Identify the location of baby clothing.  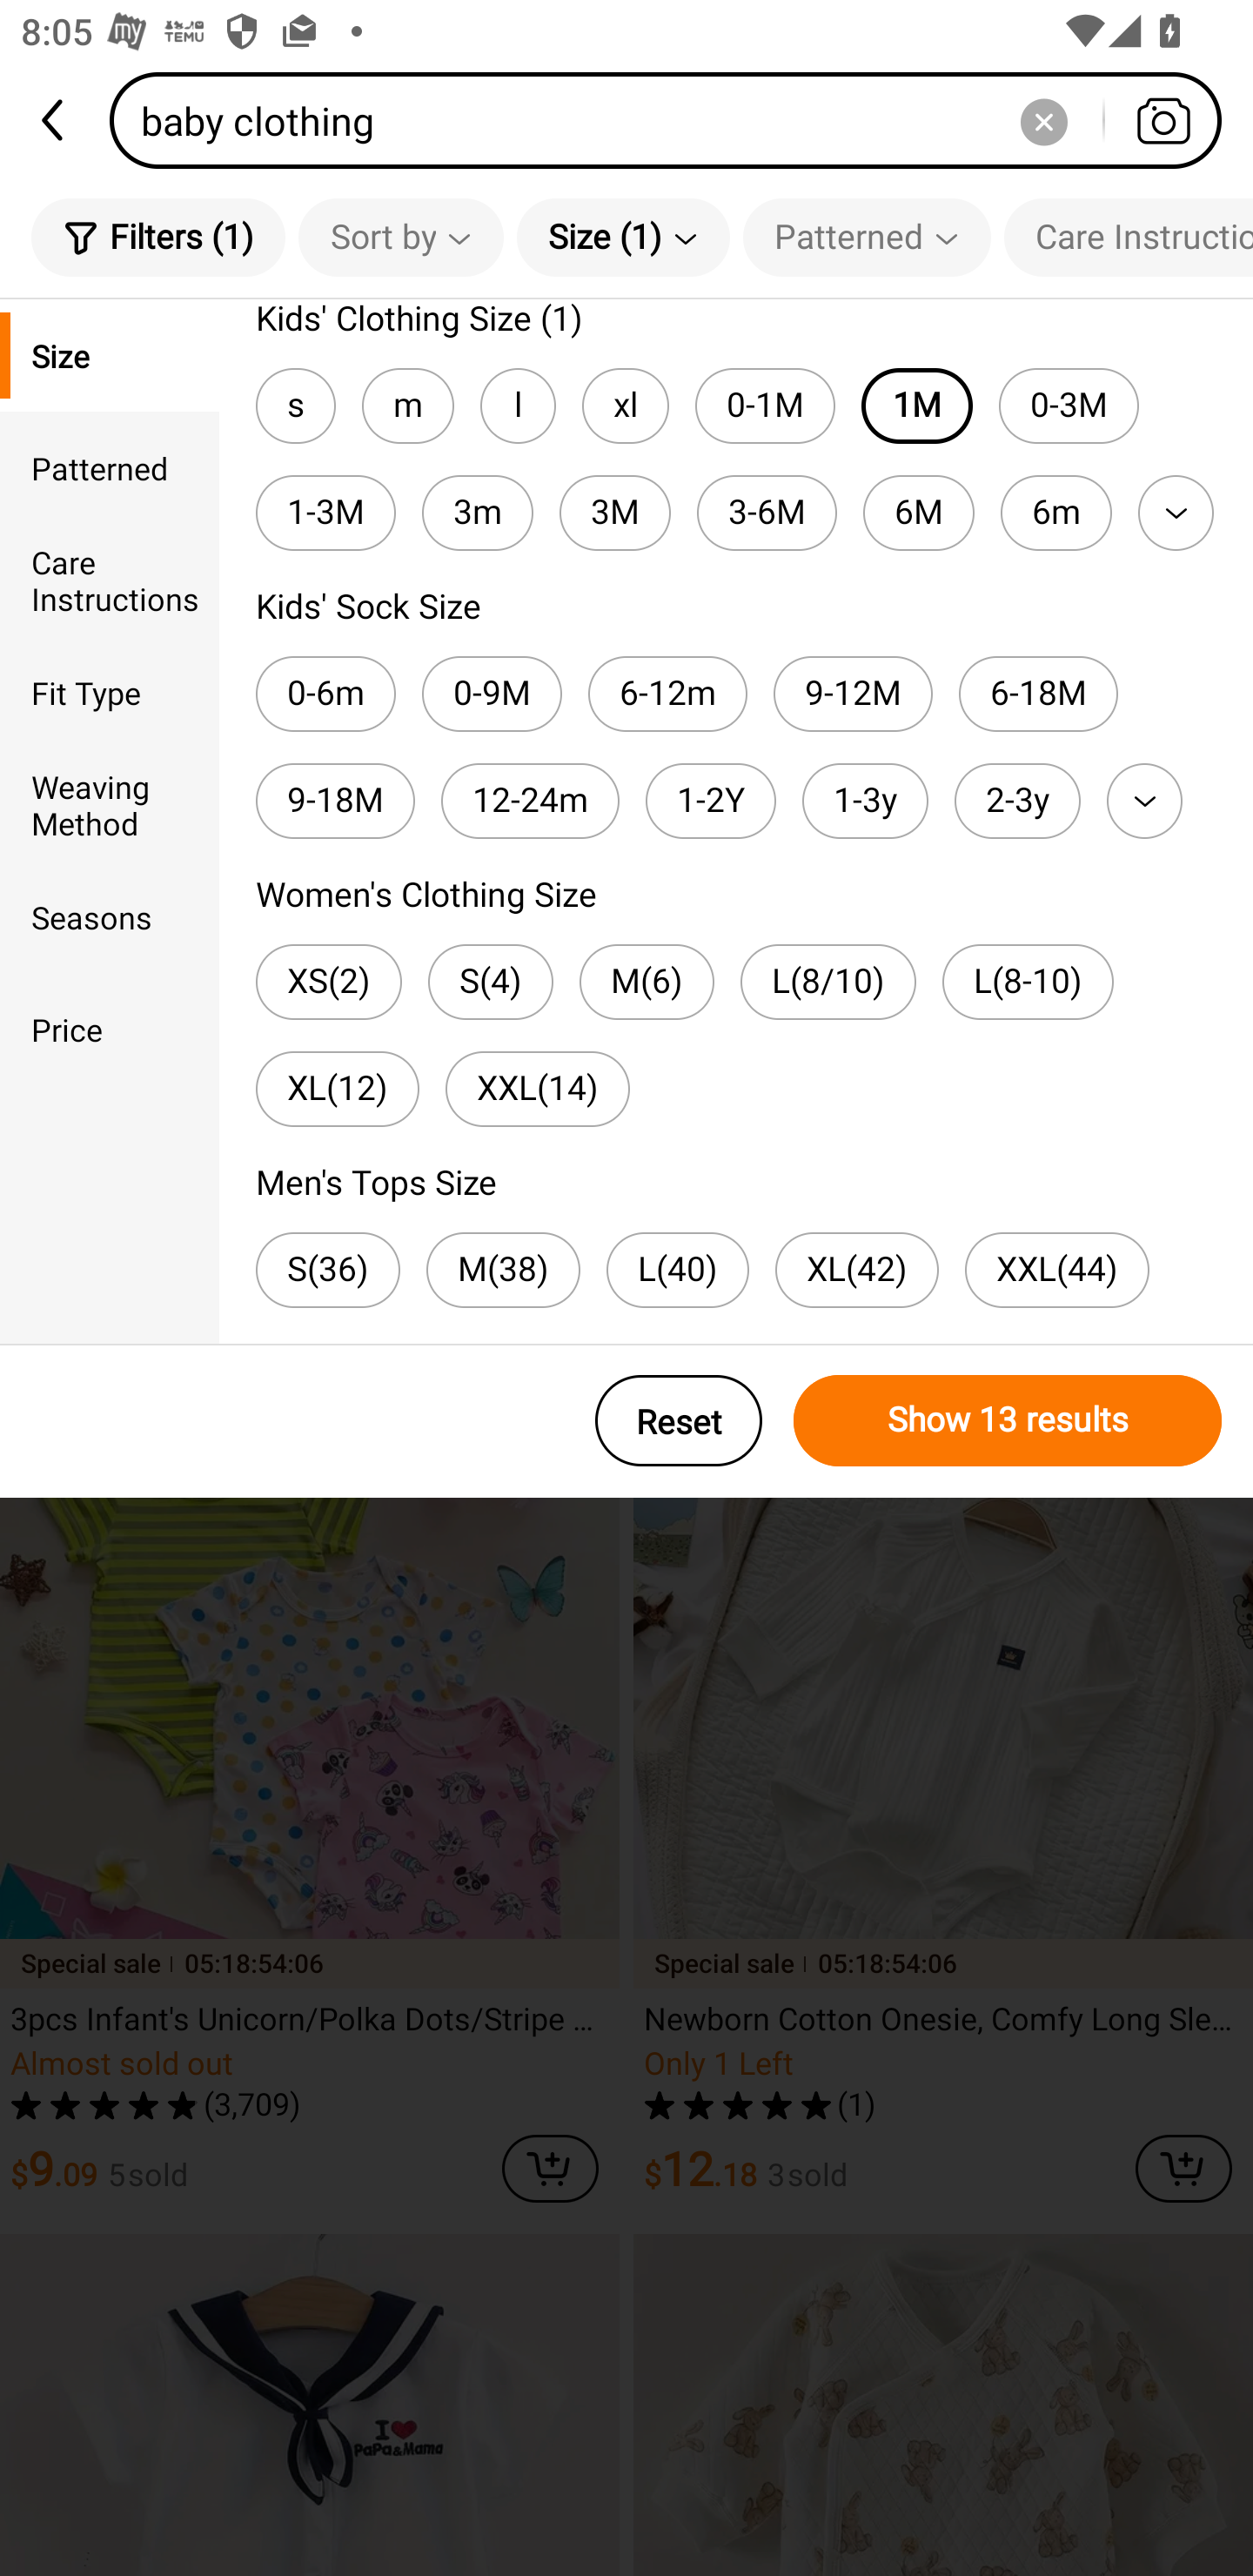
(675, 120).